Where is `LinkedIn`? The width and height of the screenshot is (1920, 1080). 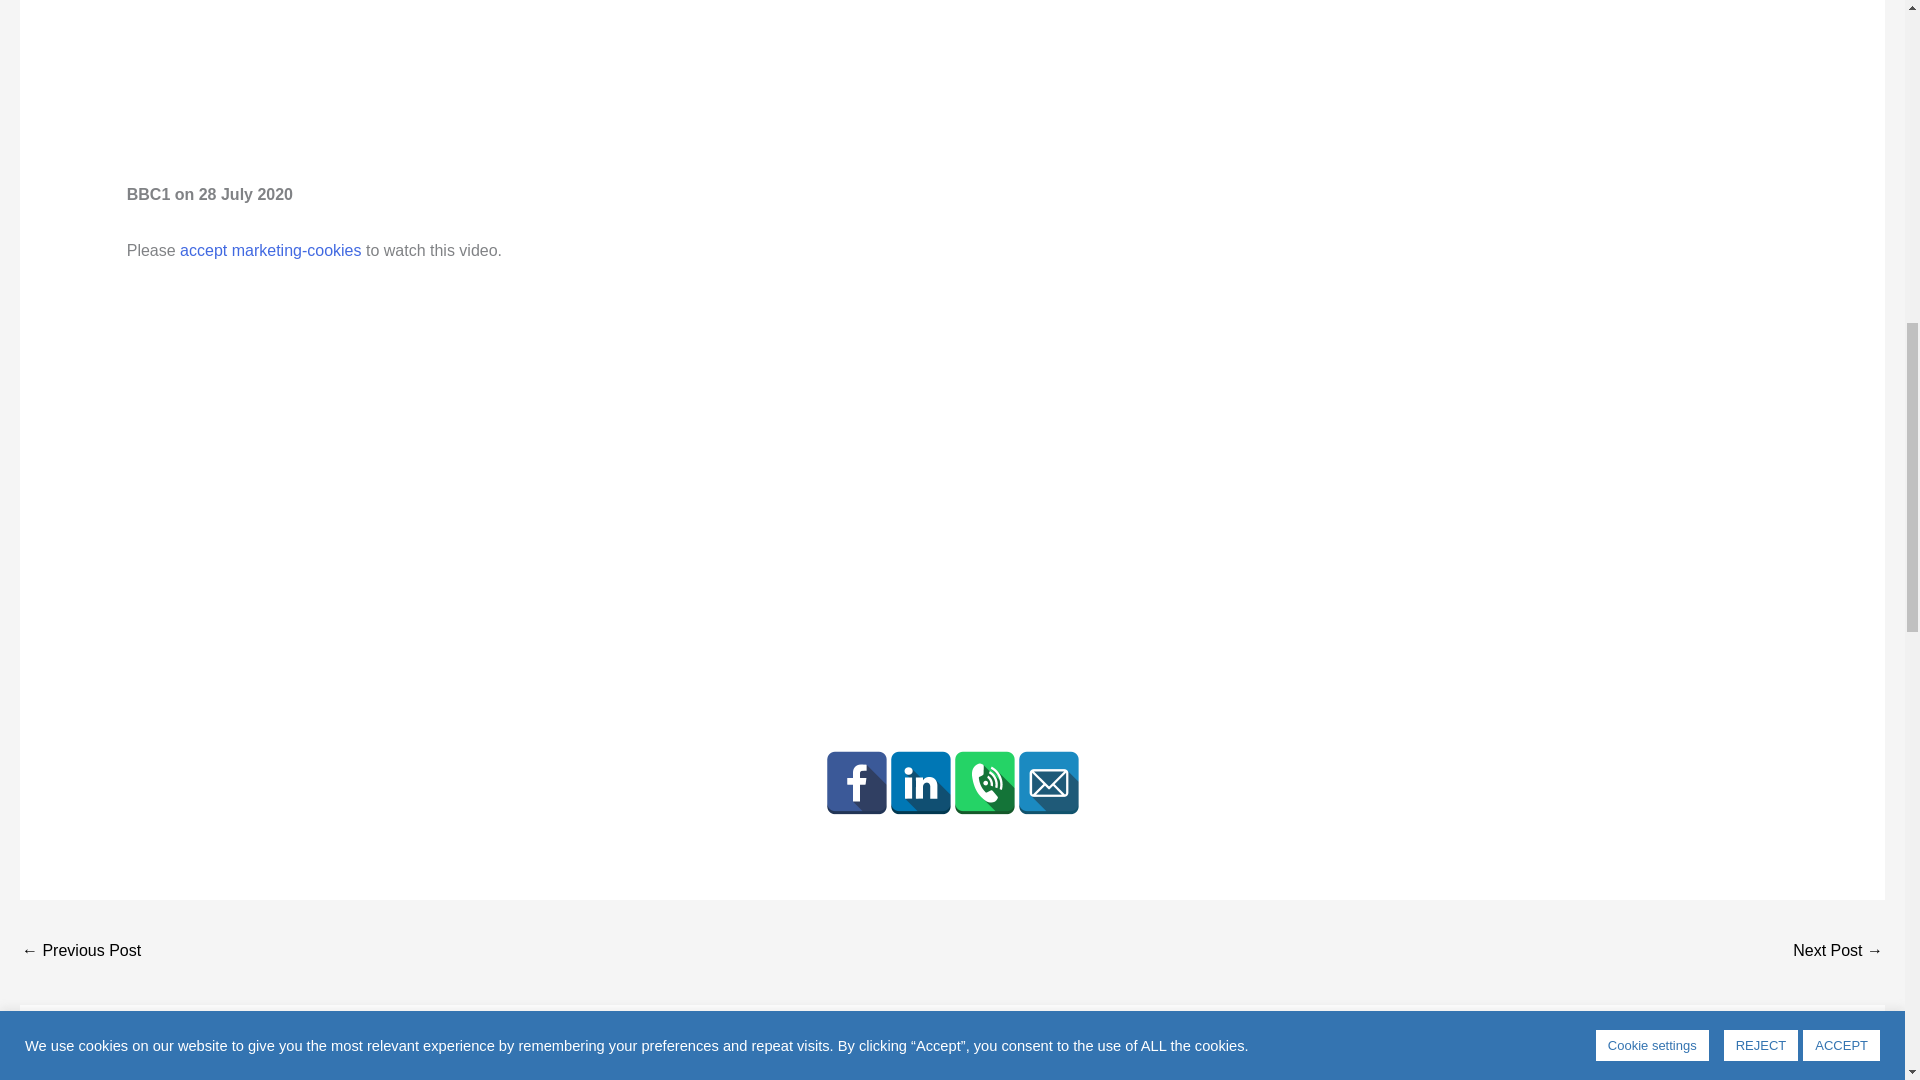
LinkedIn is located at coordinates (920, 782).